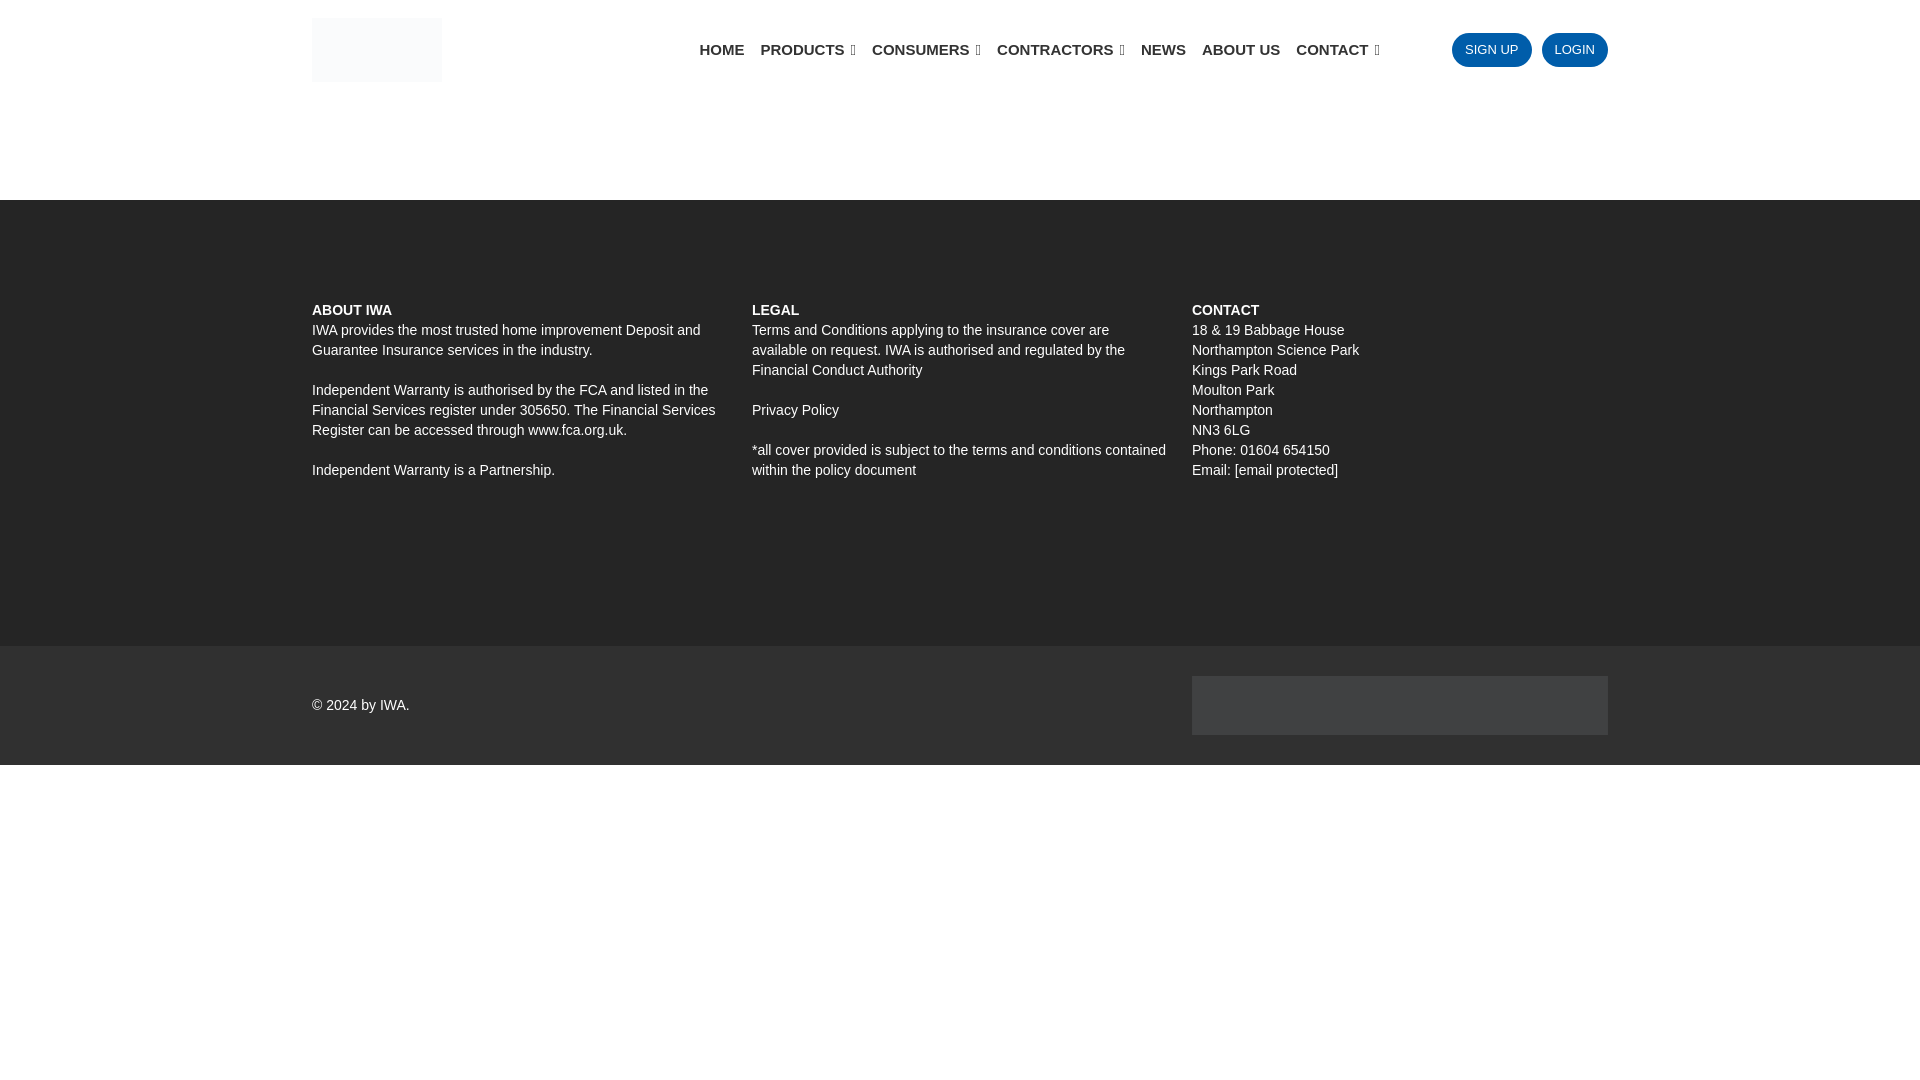  What do you see at coordinates (1060, 50) in the screenshot?
I see `CONTRACTORS` at bounding box center [1060, 50].